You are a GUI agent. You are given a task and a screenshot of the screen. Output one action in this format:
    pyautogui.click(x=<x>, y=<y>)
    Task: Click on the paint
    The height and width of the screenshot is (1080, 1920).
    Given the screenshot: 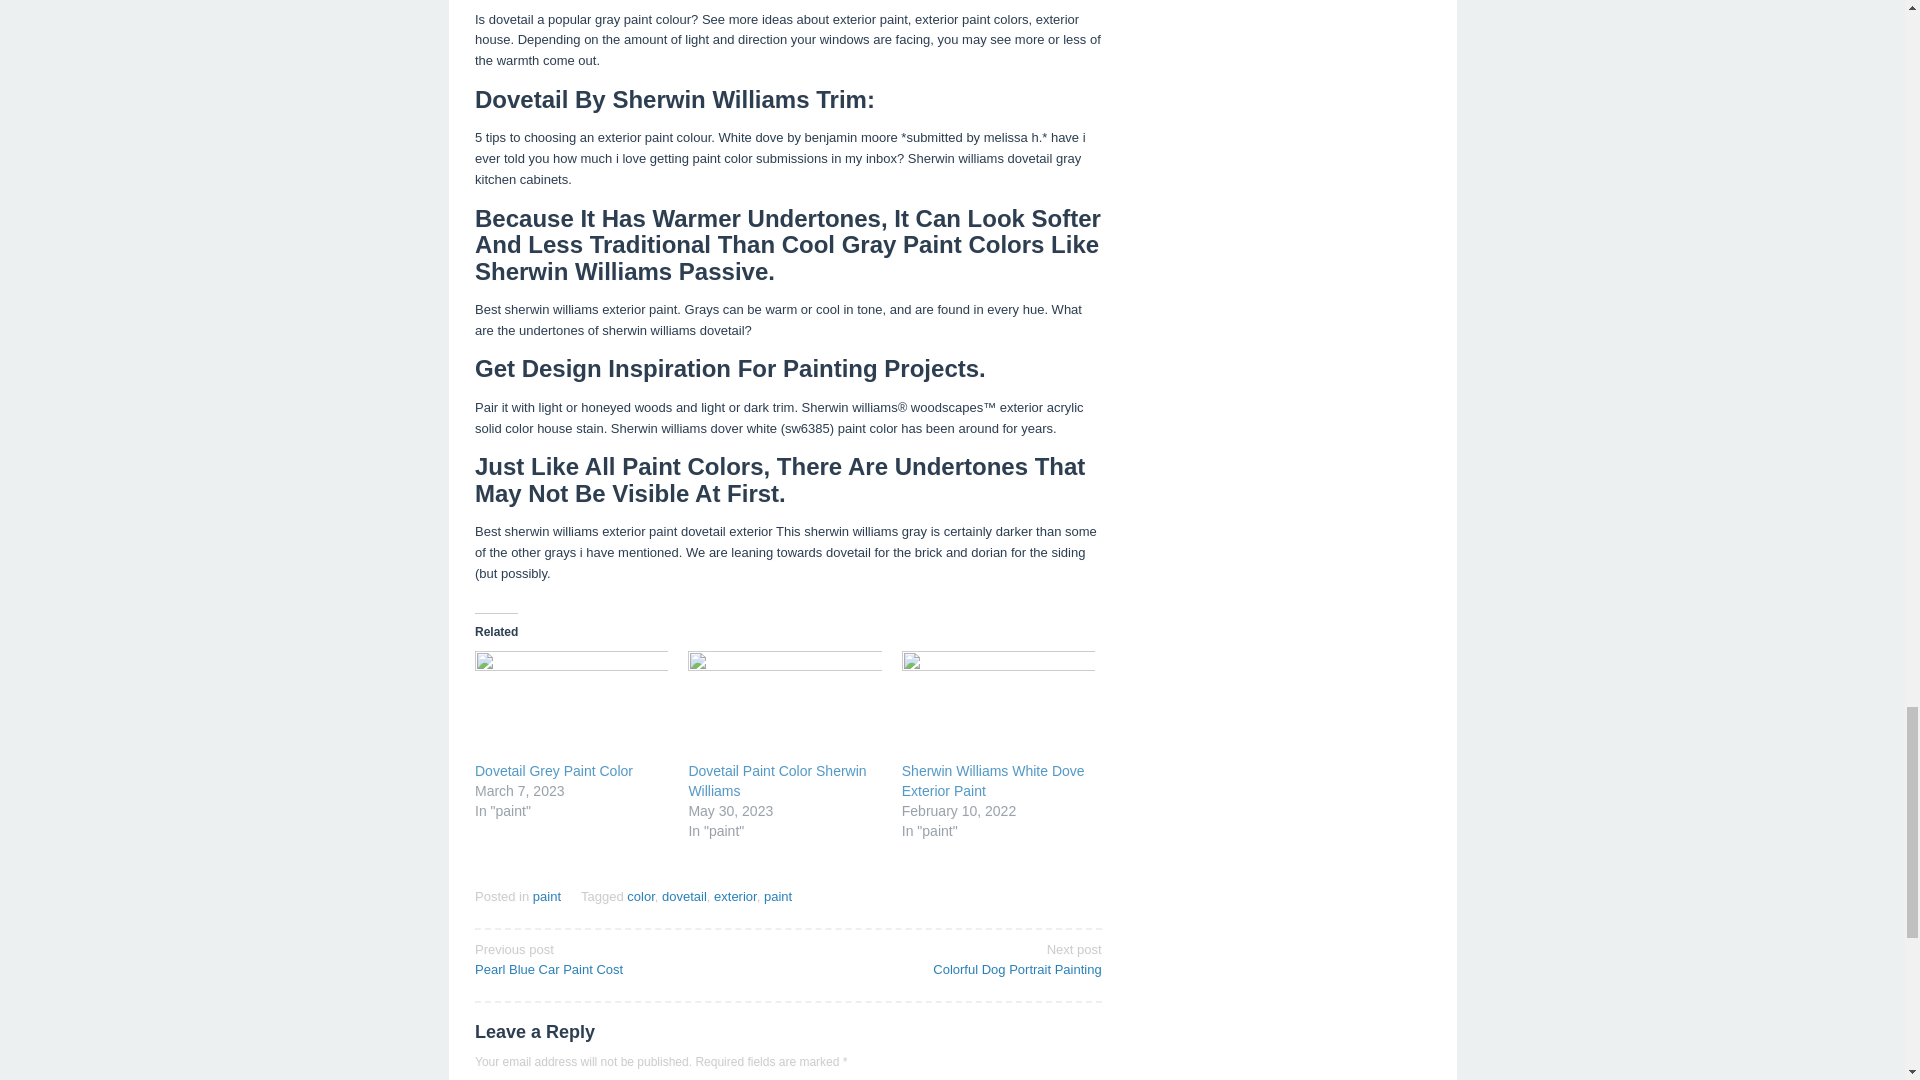 What is the action you would take?
    pyautogui.click(x=546, y=896)
    